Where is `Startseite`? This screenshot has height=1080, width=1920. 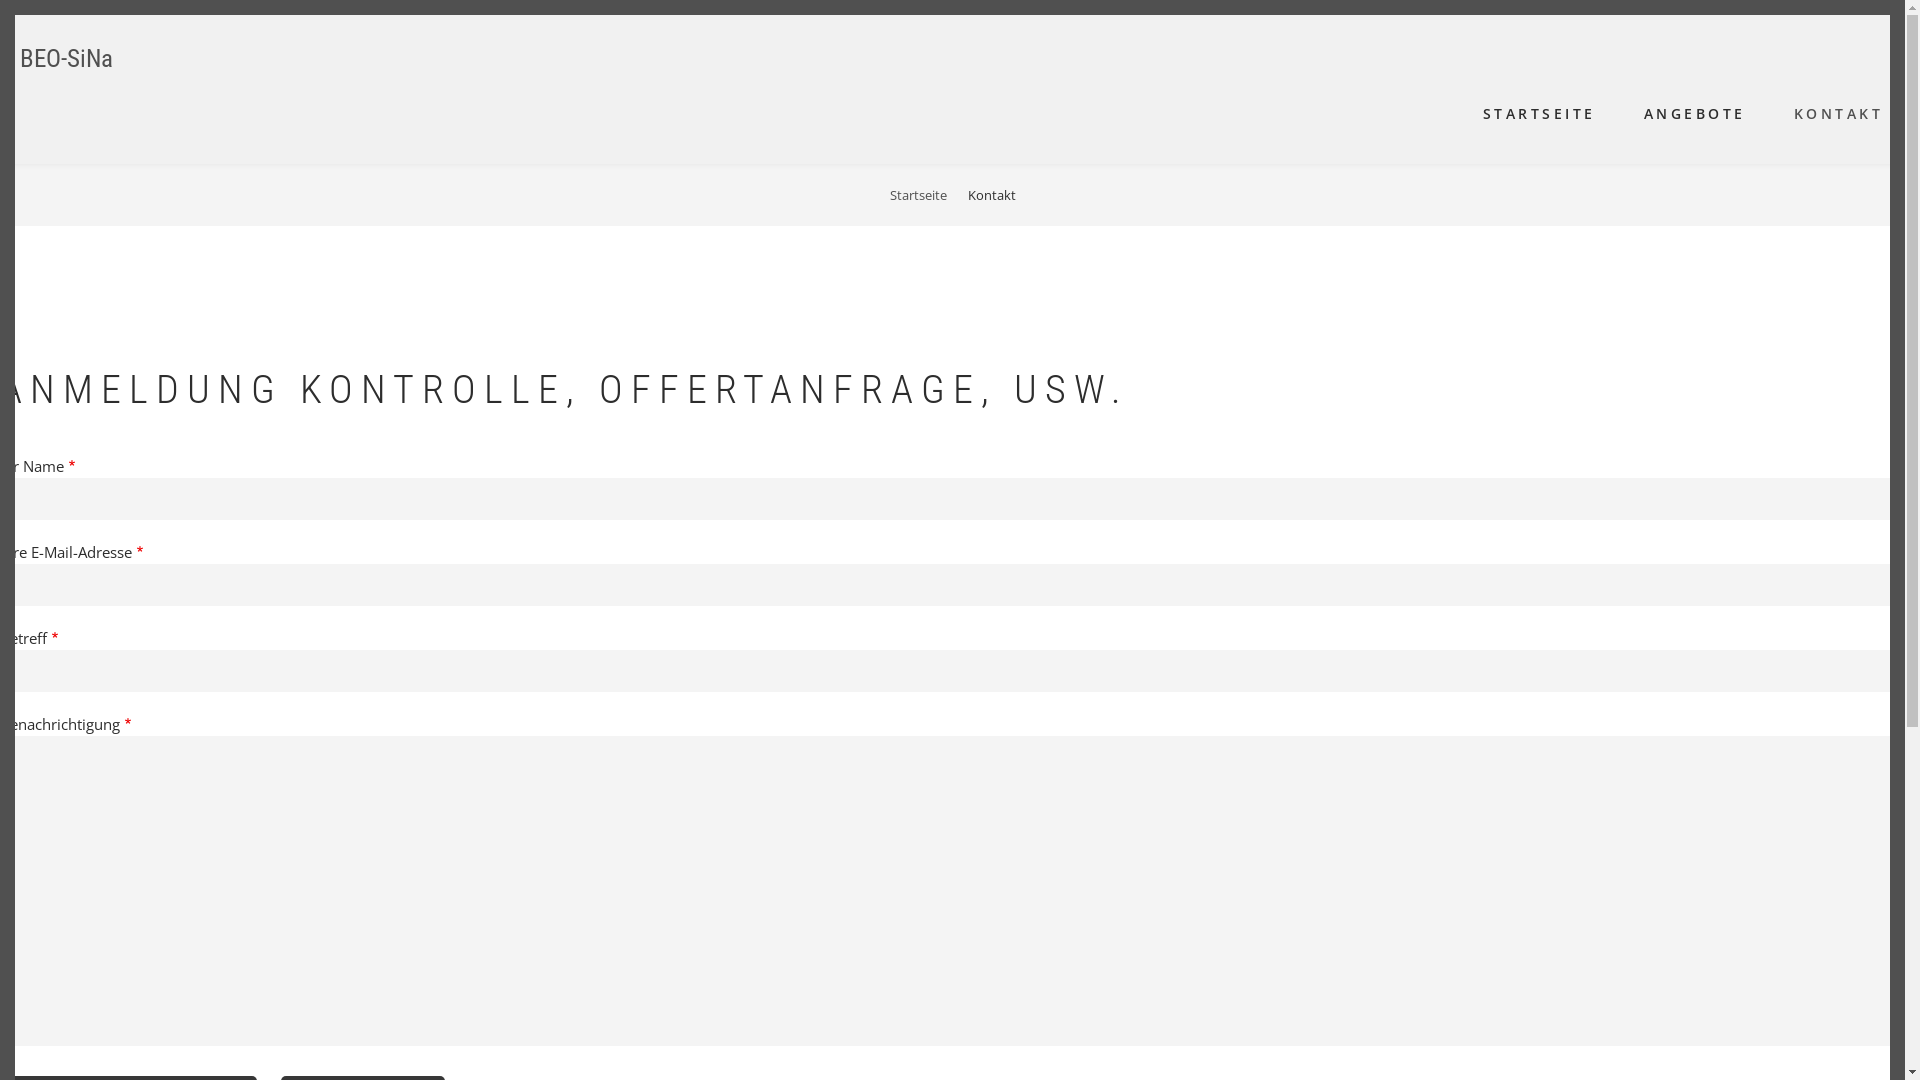
Startseite is located at coordinates (918, 195).